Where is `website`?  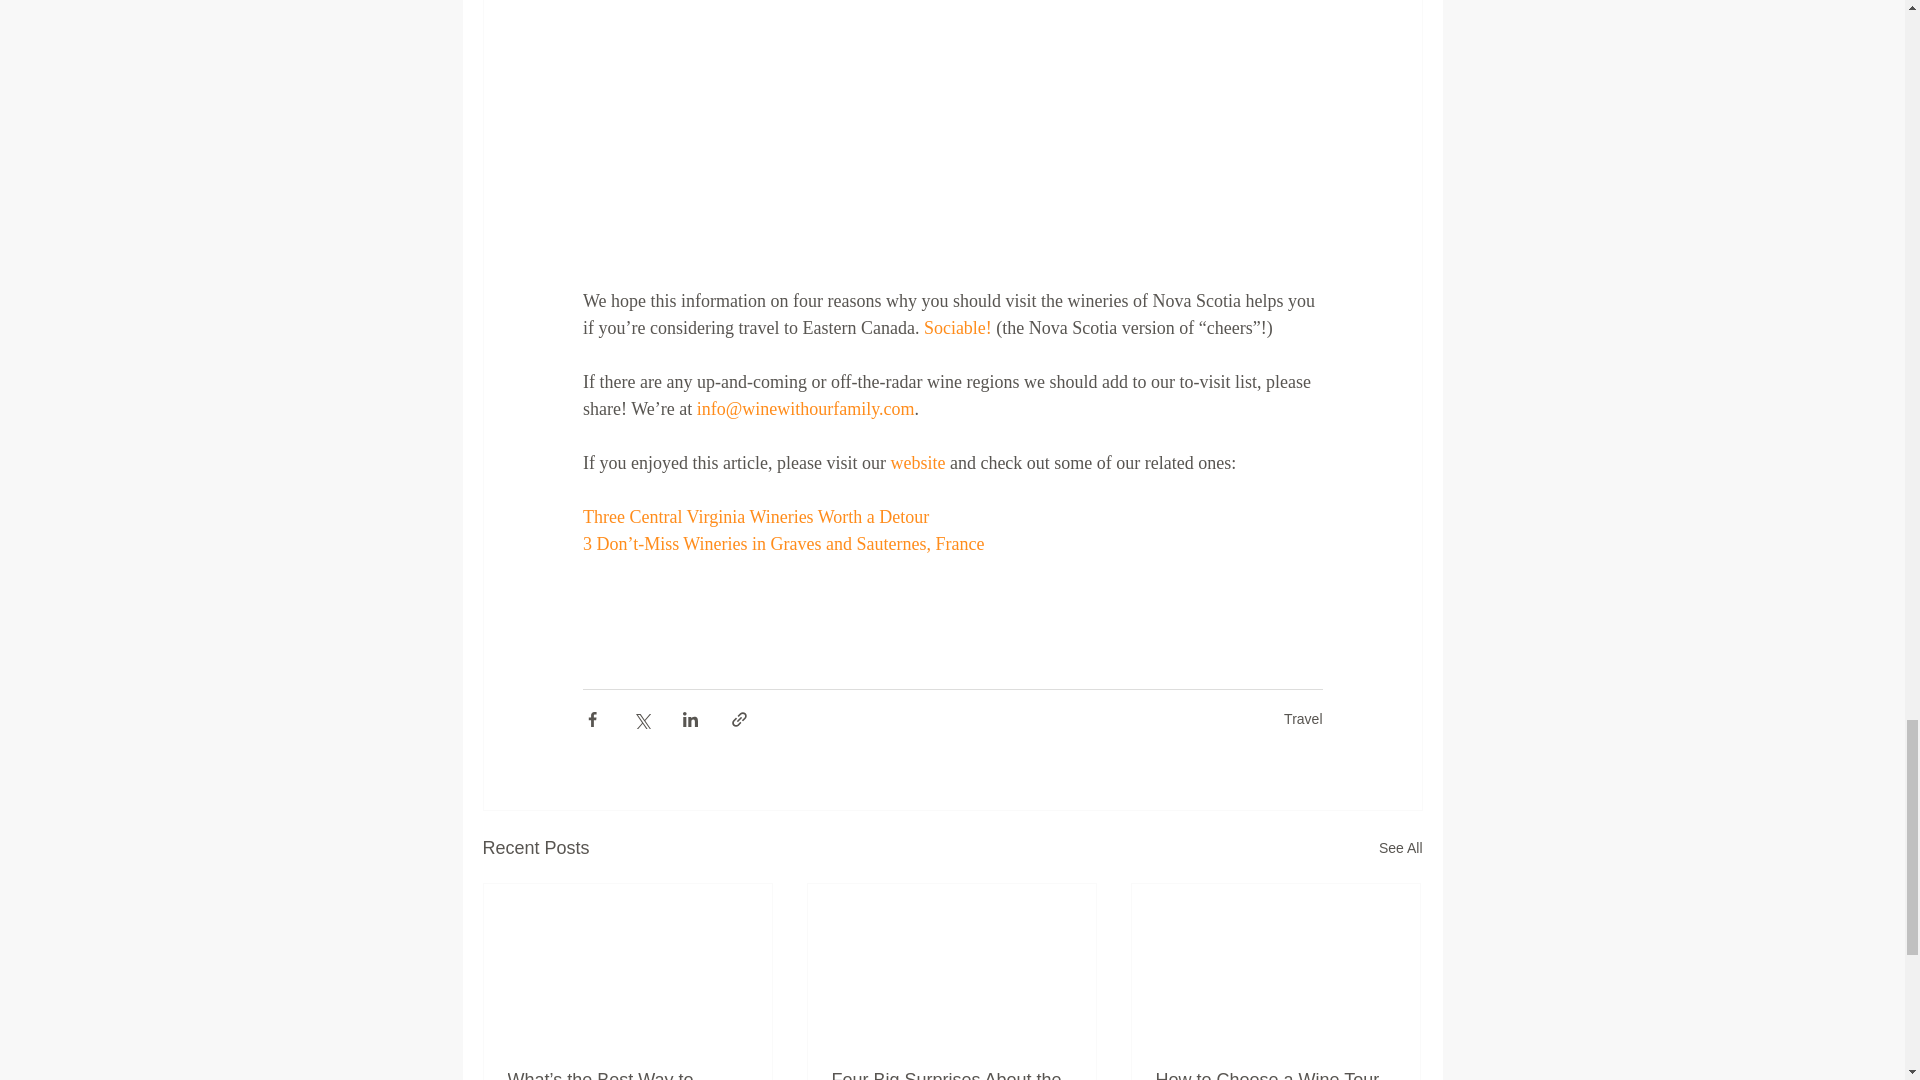
website is located at coordinates (917, 462).